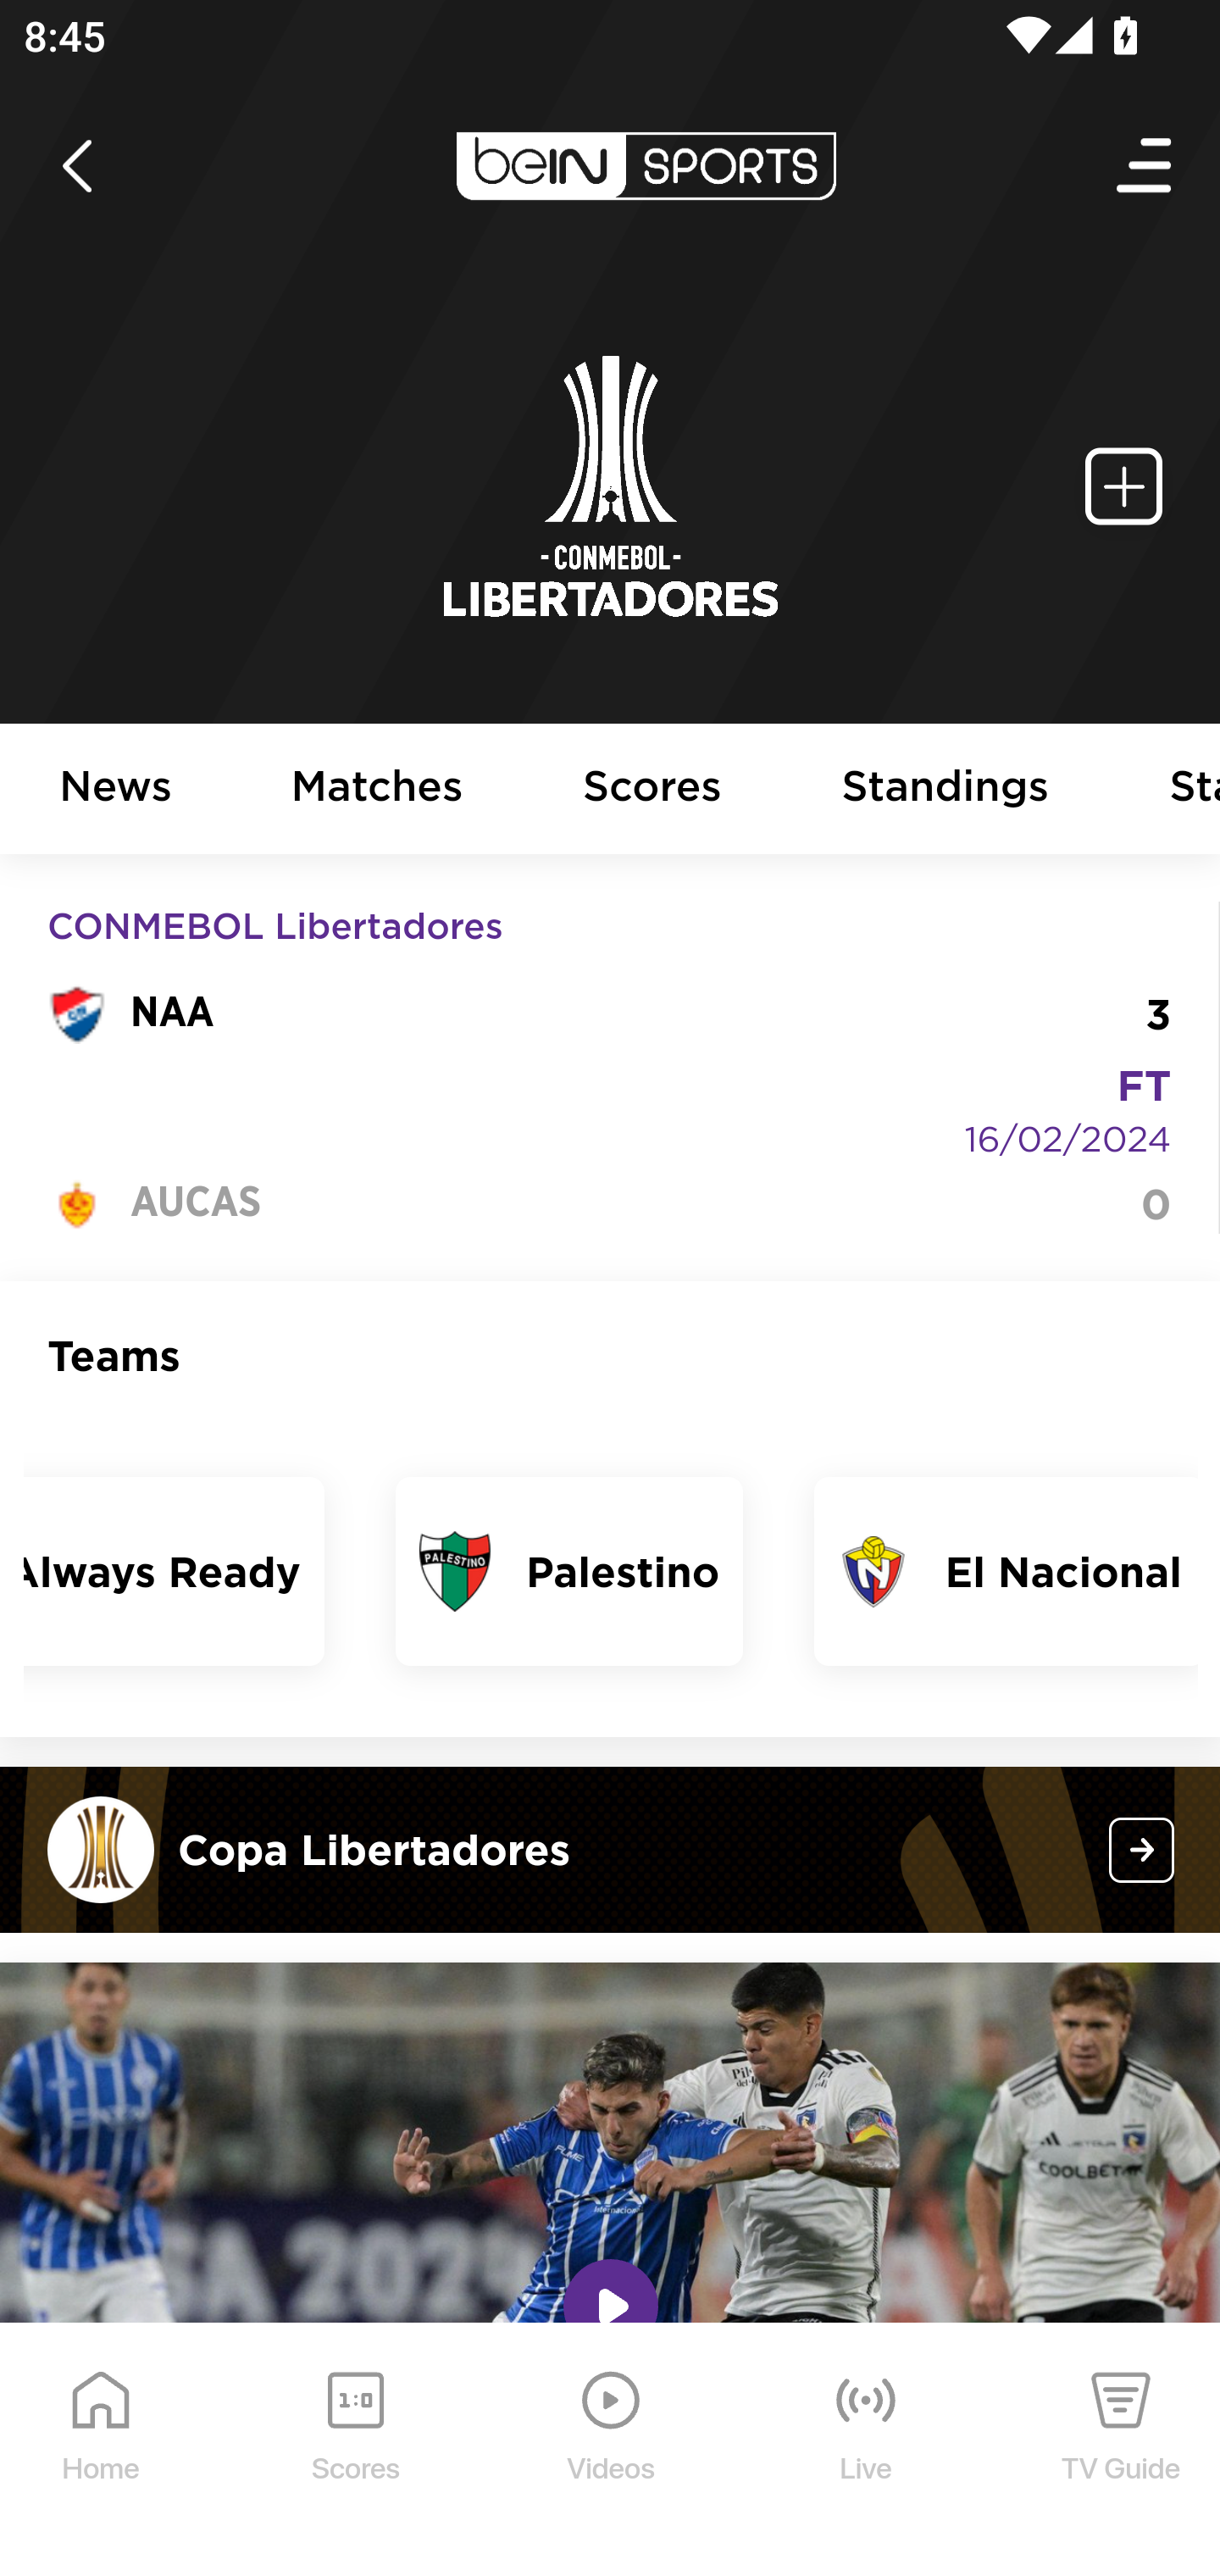  What do you see at coordinates (76, 166) in the screenshot?
I see `icon back` at bounding box center [76, 166].